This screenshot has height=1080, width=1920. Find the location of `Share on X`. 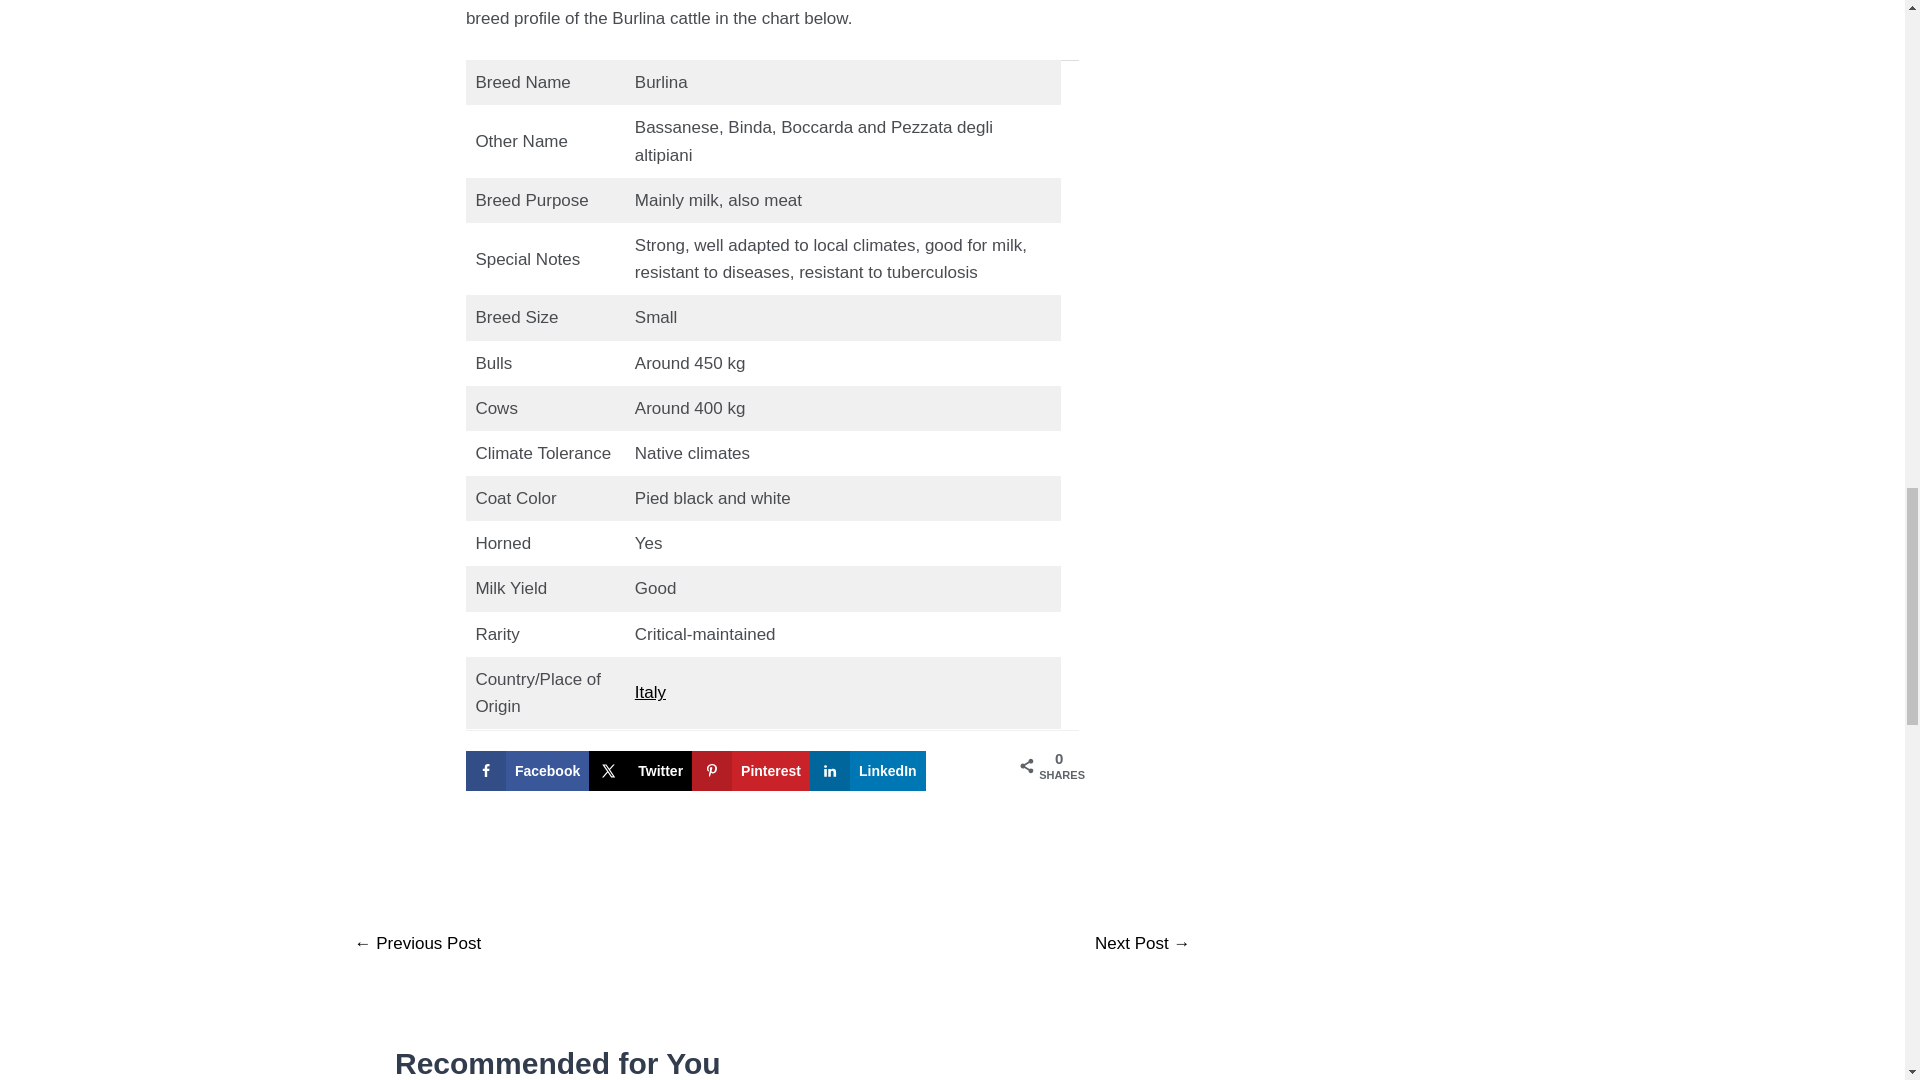

Share on X is located at coordinates (640, 770).